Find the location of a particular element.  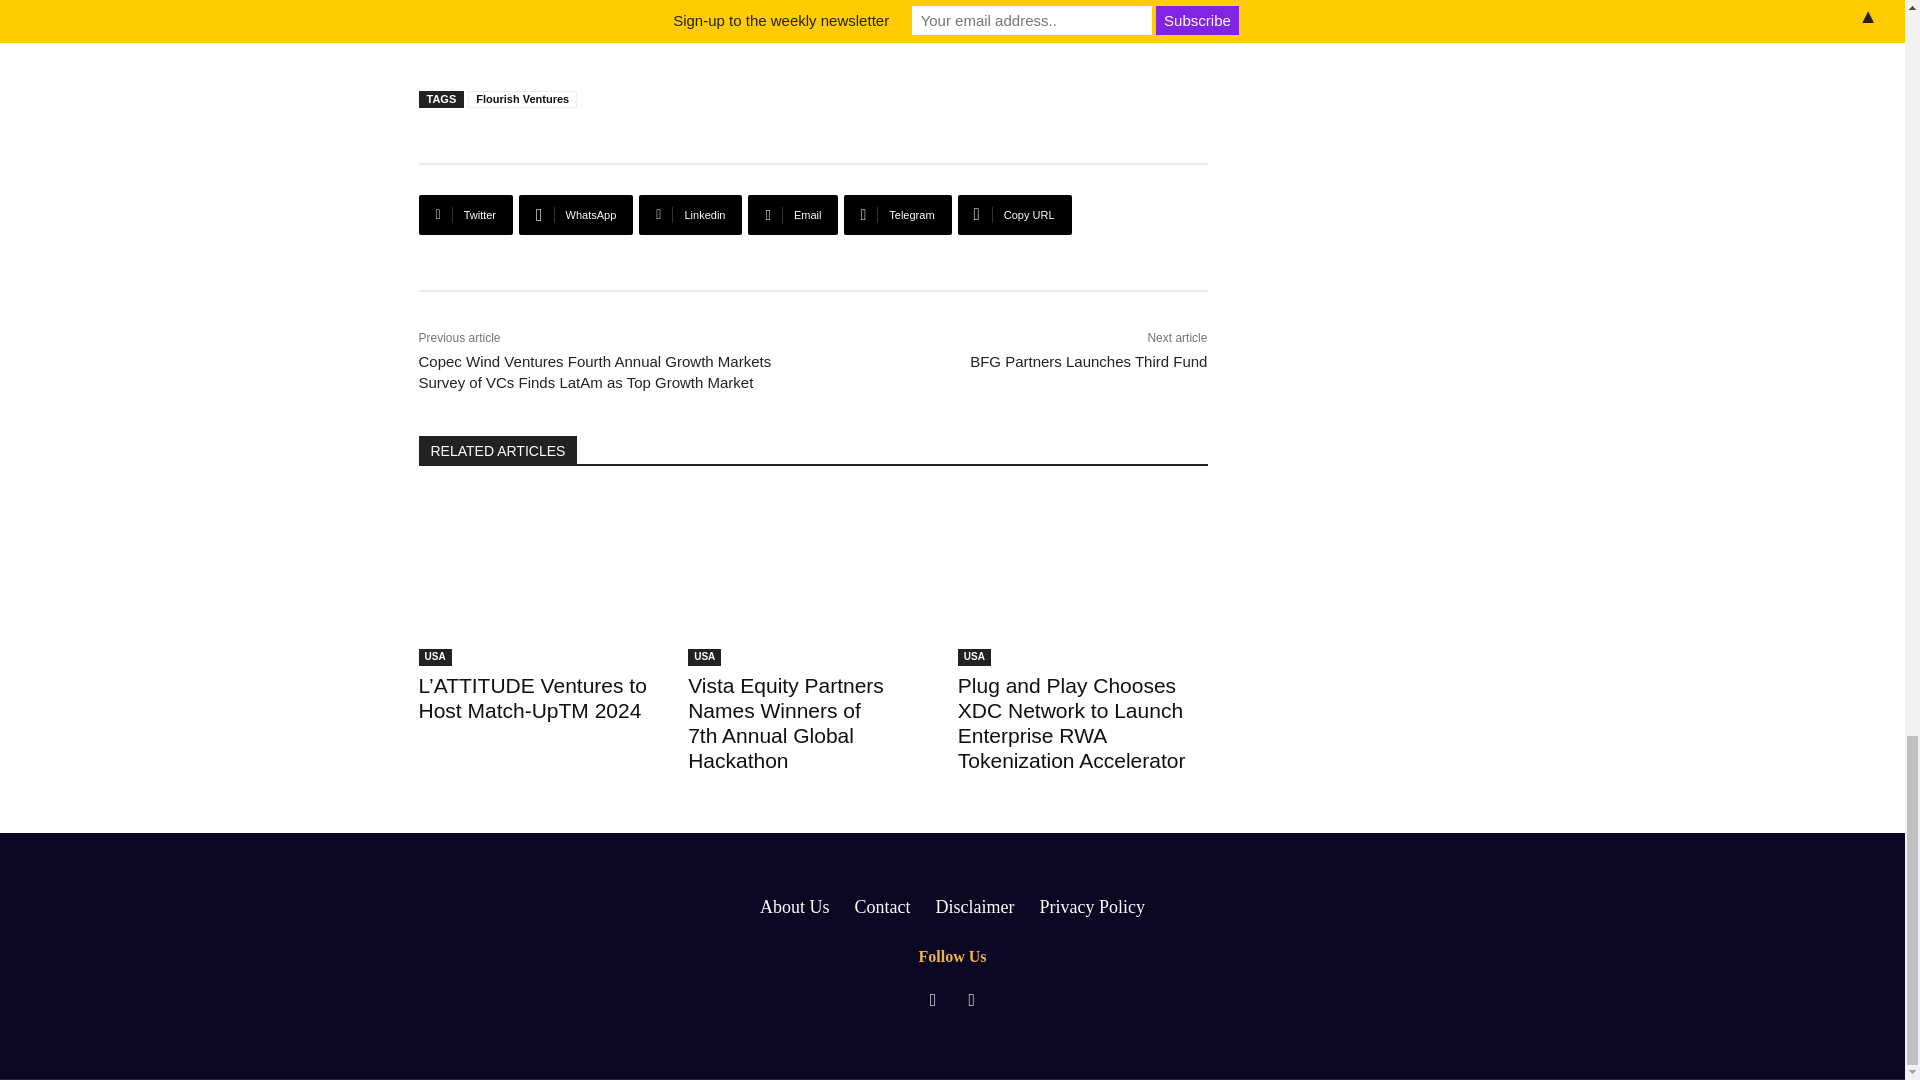

Twitter is located at coordinates (465, 215).